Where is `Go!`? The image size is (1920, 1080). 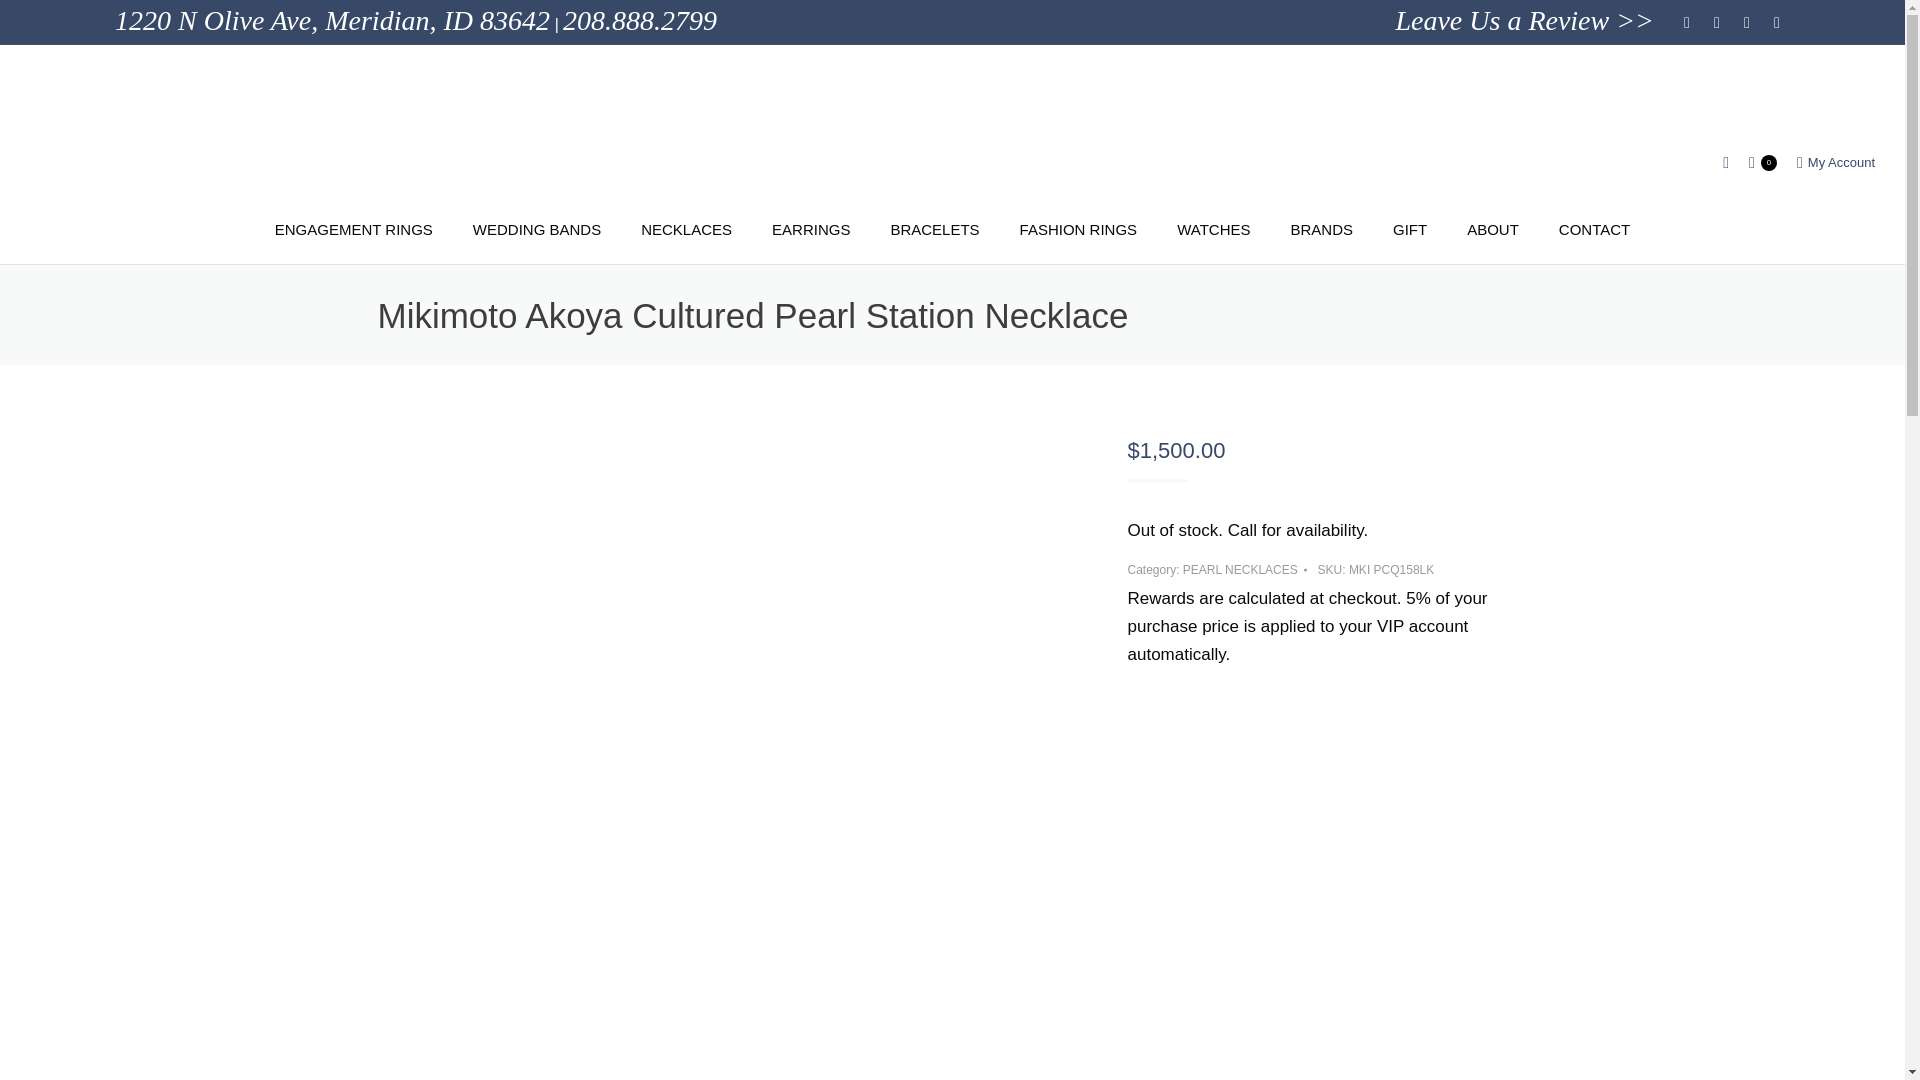 Go! is located at coordinates (36, 24).